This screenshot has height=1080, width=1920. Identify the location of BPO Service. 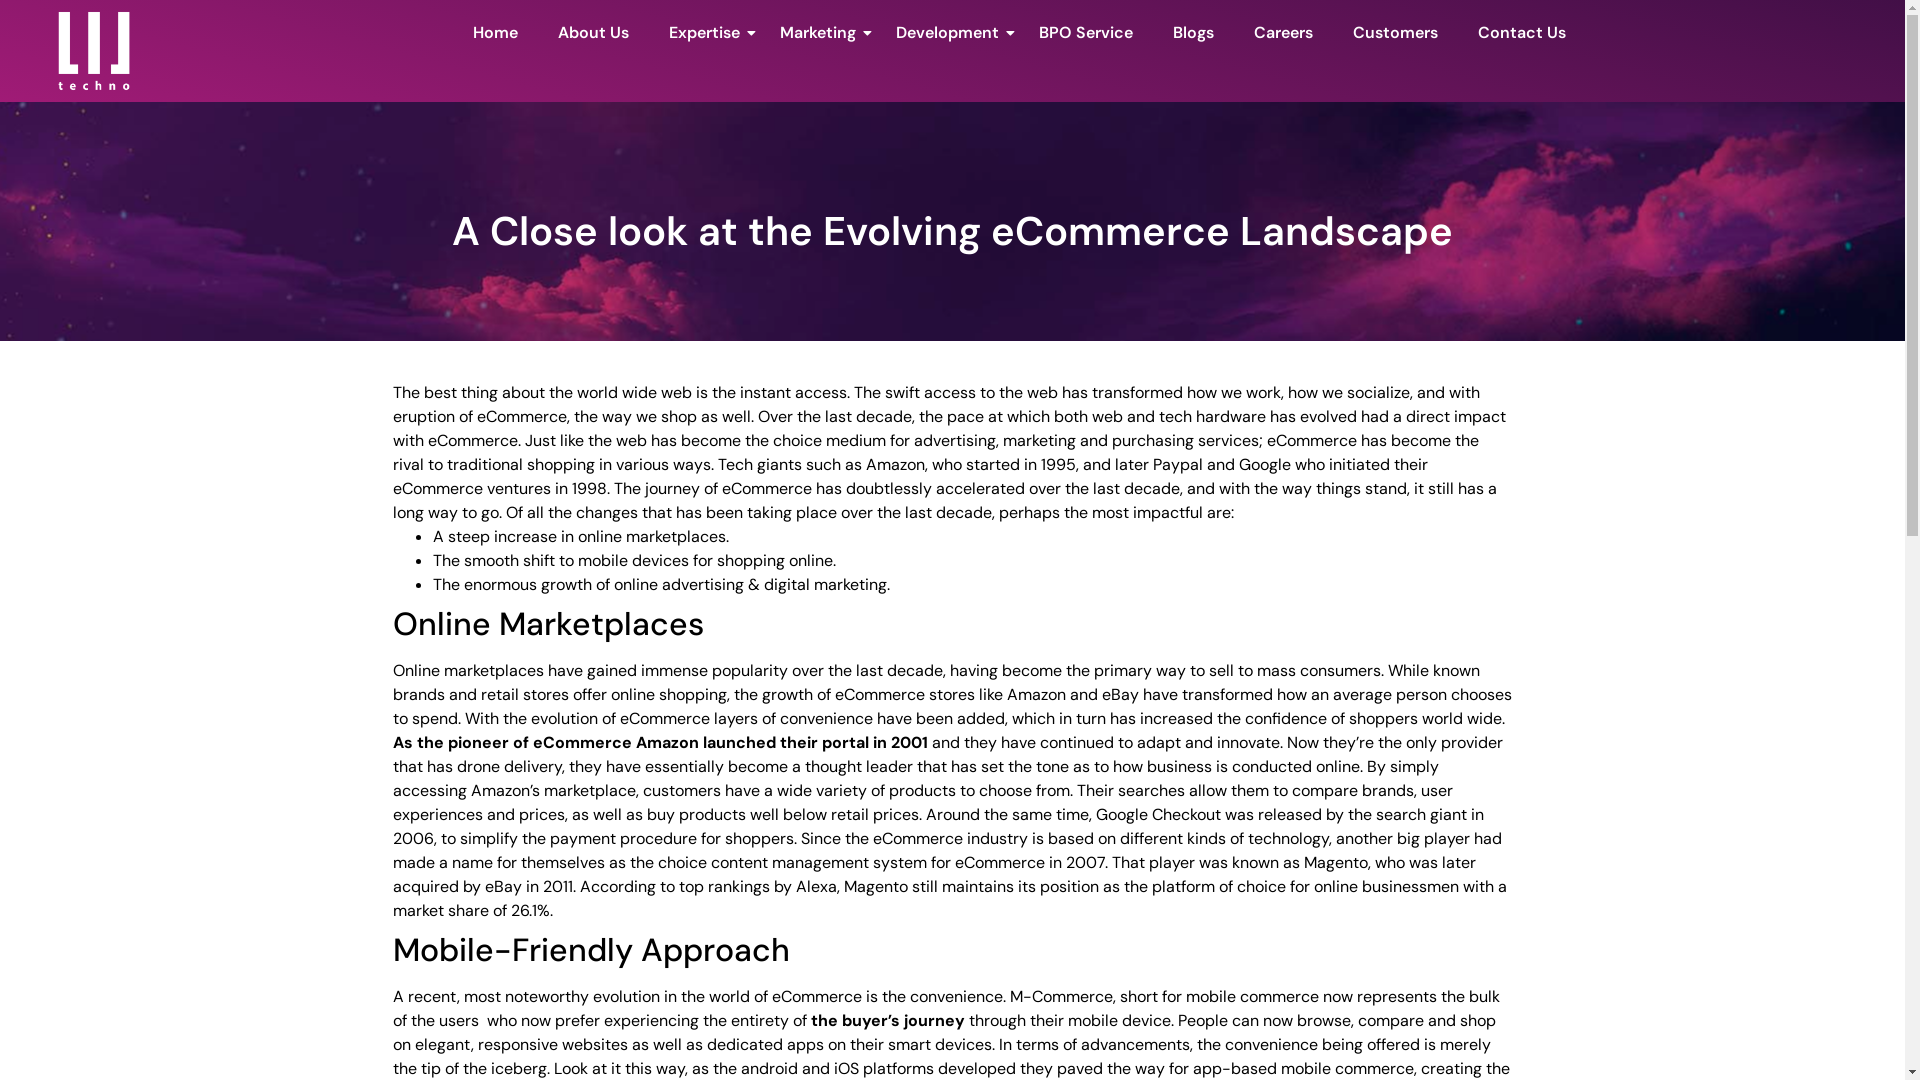
(1086, 34).